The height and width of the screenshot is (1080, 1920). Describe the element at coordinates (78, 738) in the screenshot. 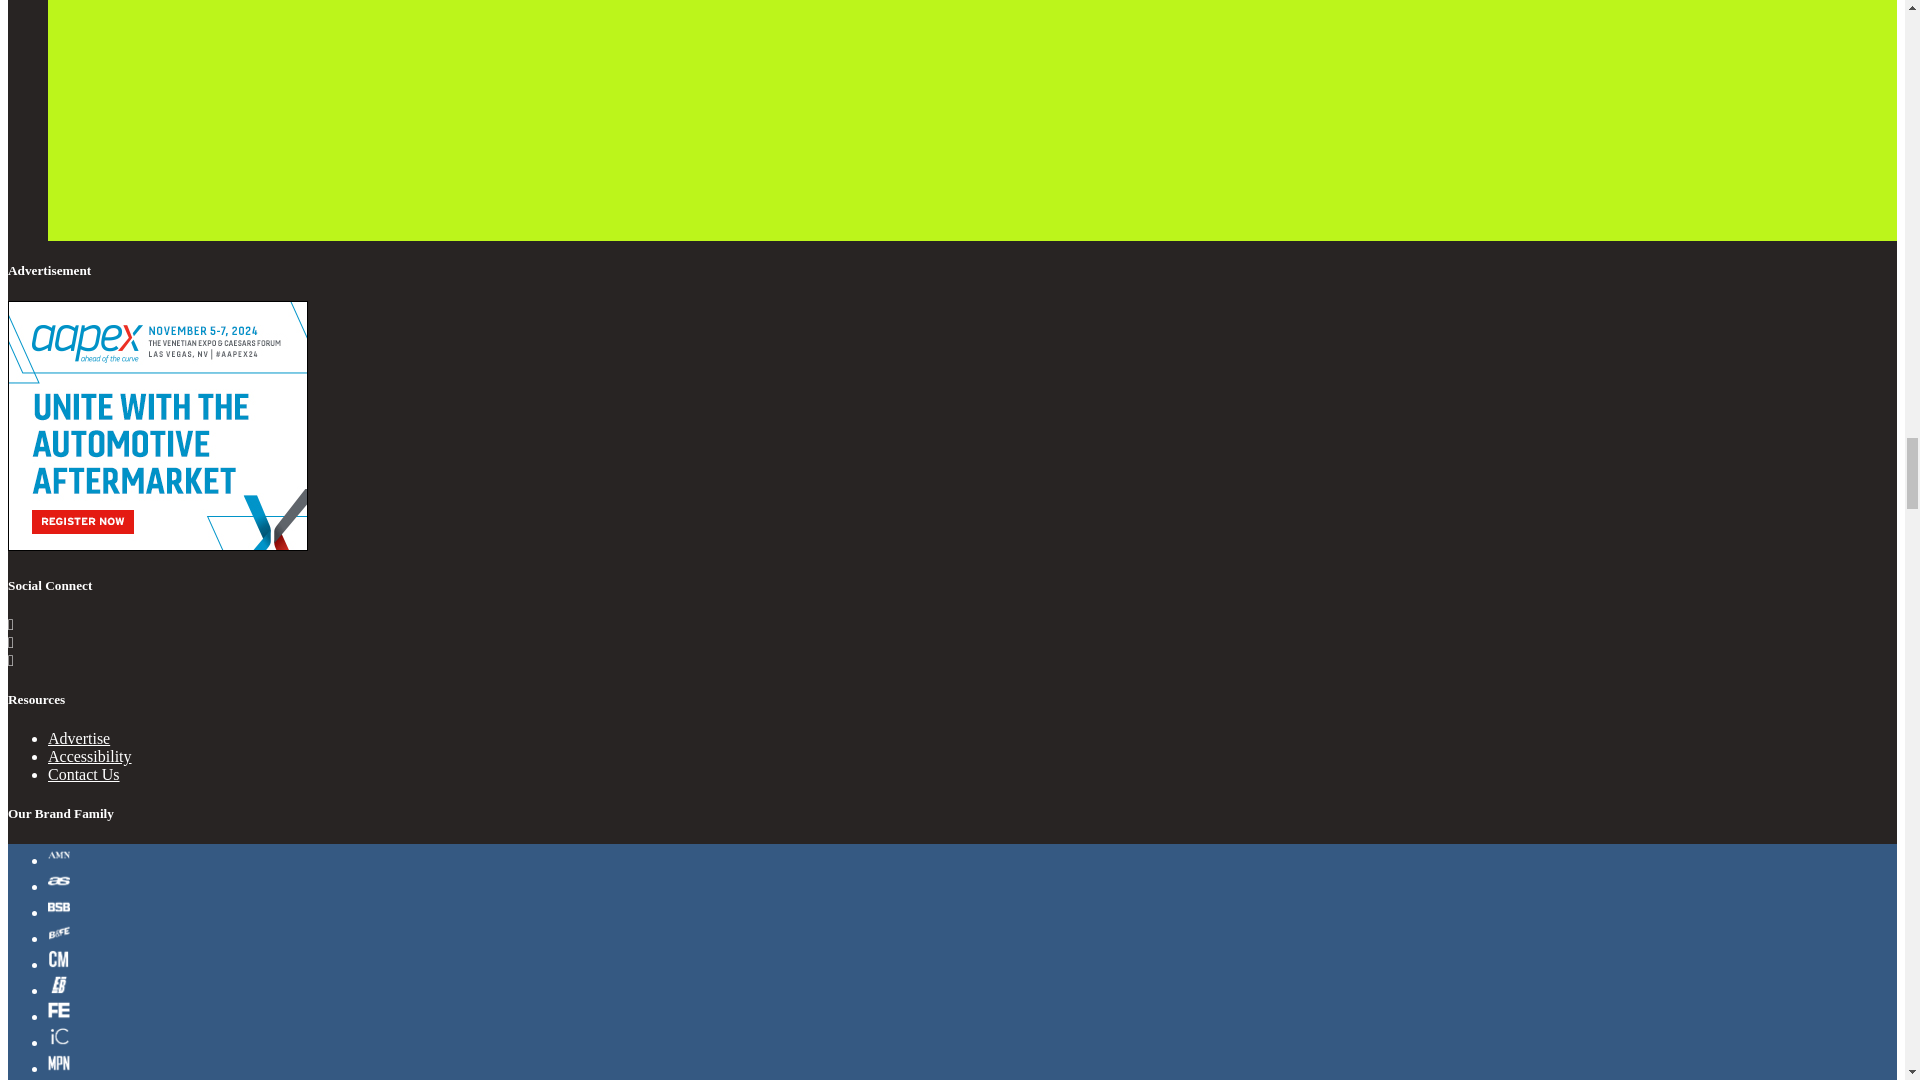

I see `Advertise` at that location.